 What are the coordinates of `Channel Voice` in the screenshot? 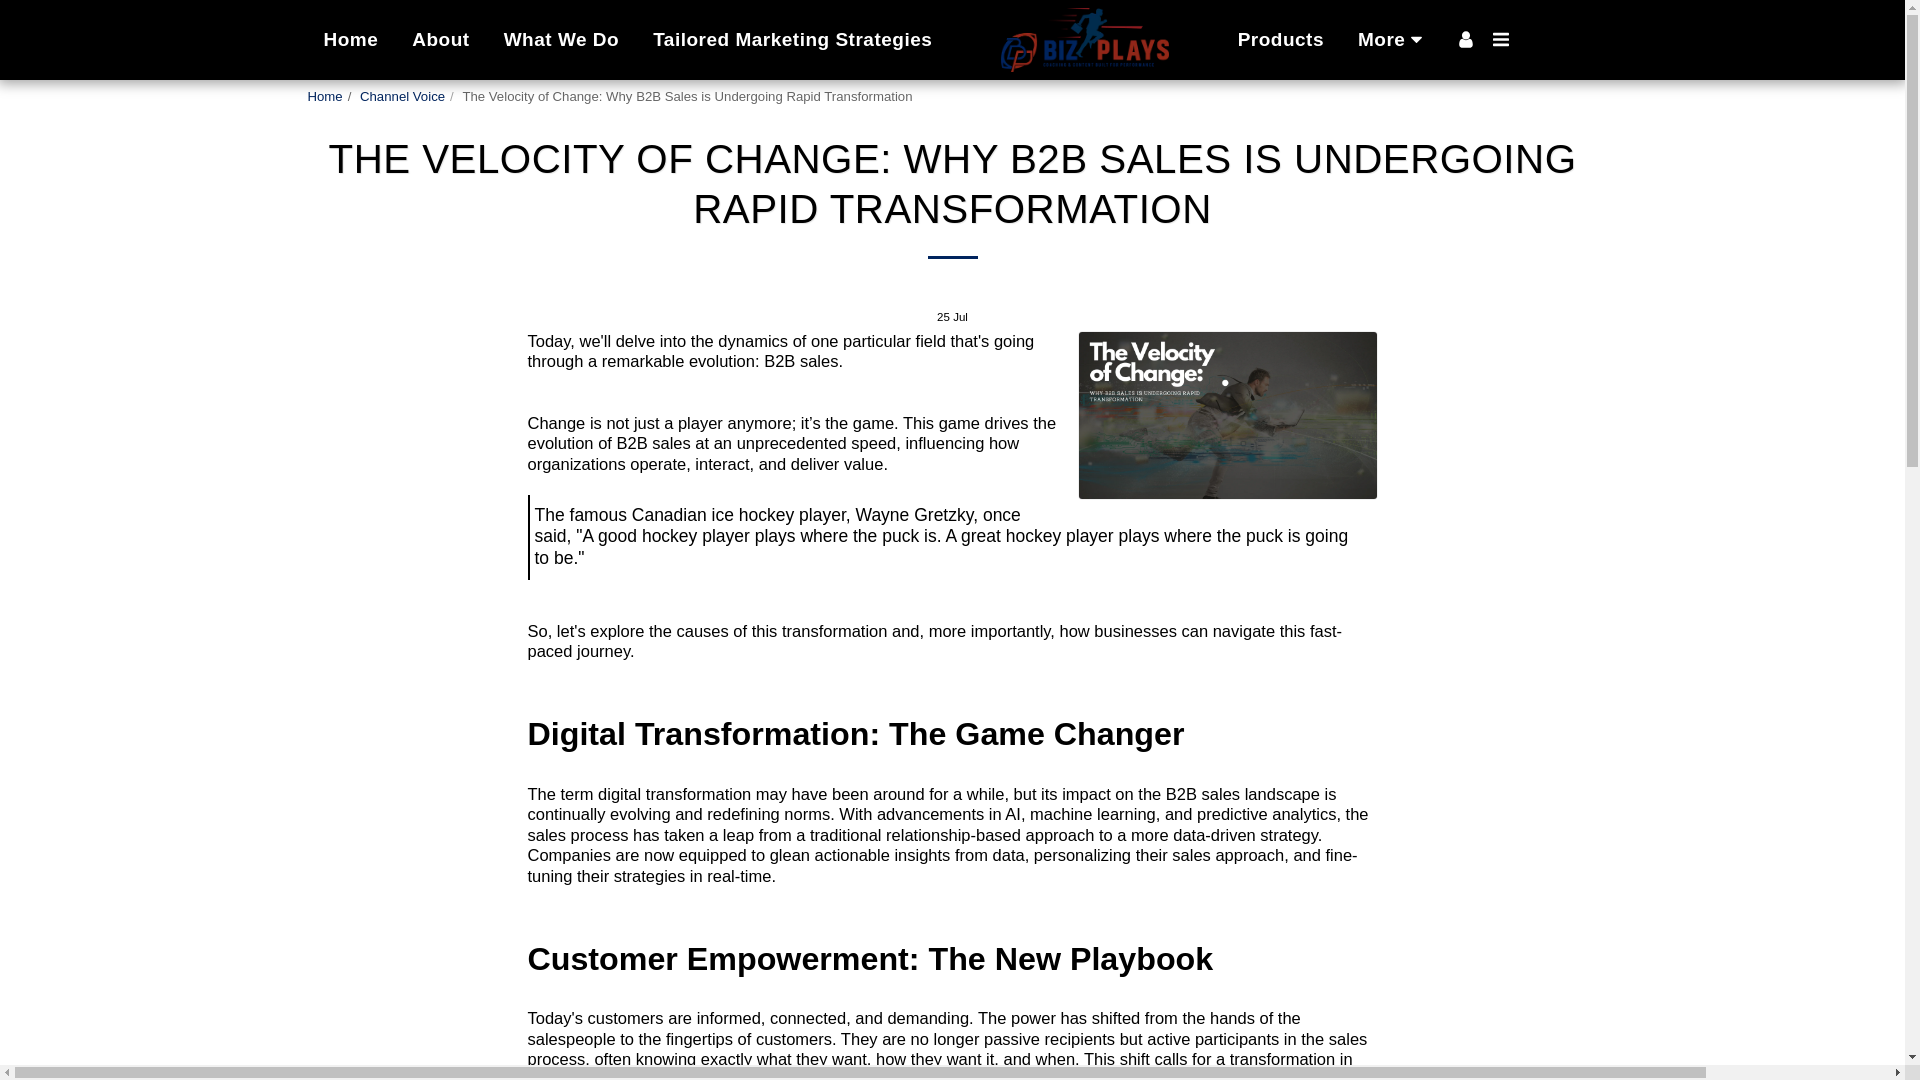 It's located at (402, 96).